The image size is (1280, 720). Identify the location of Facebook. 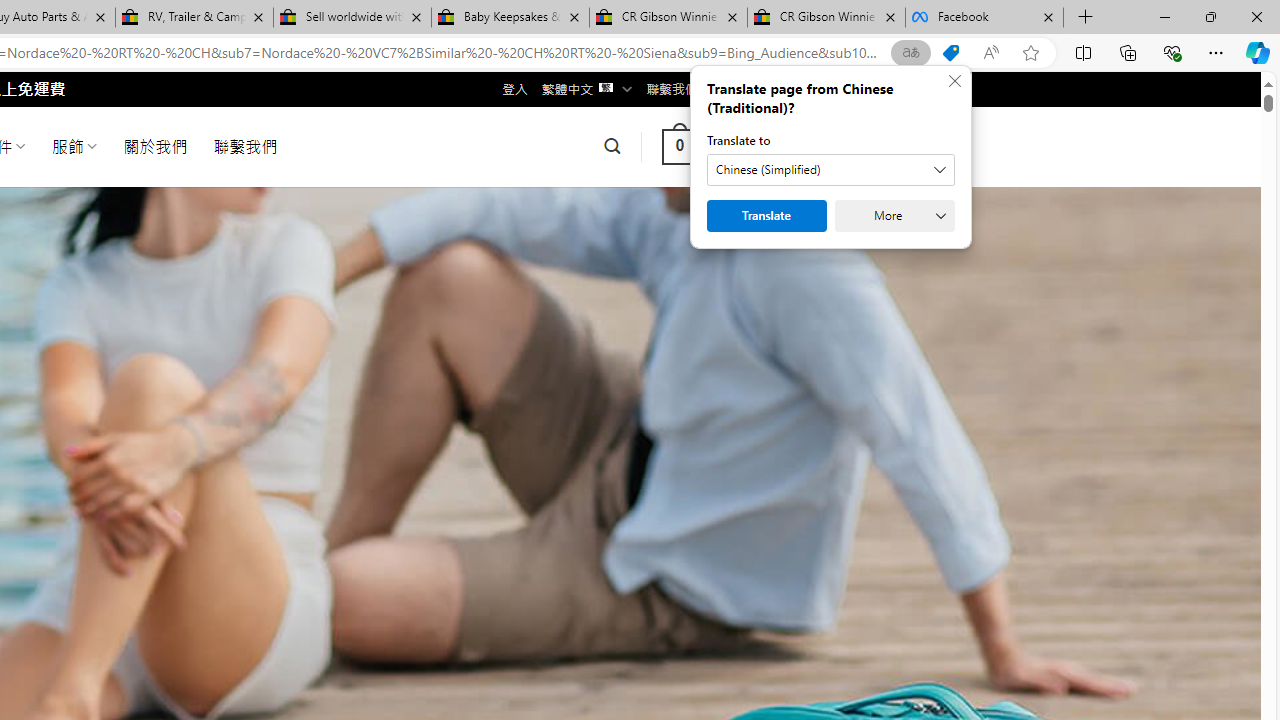
(984, 18).